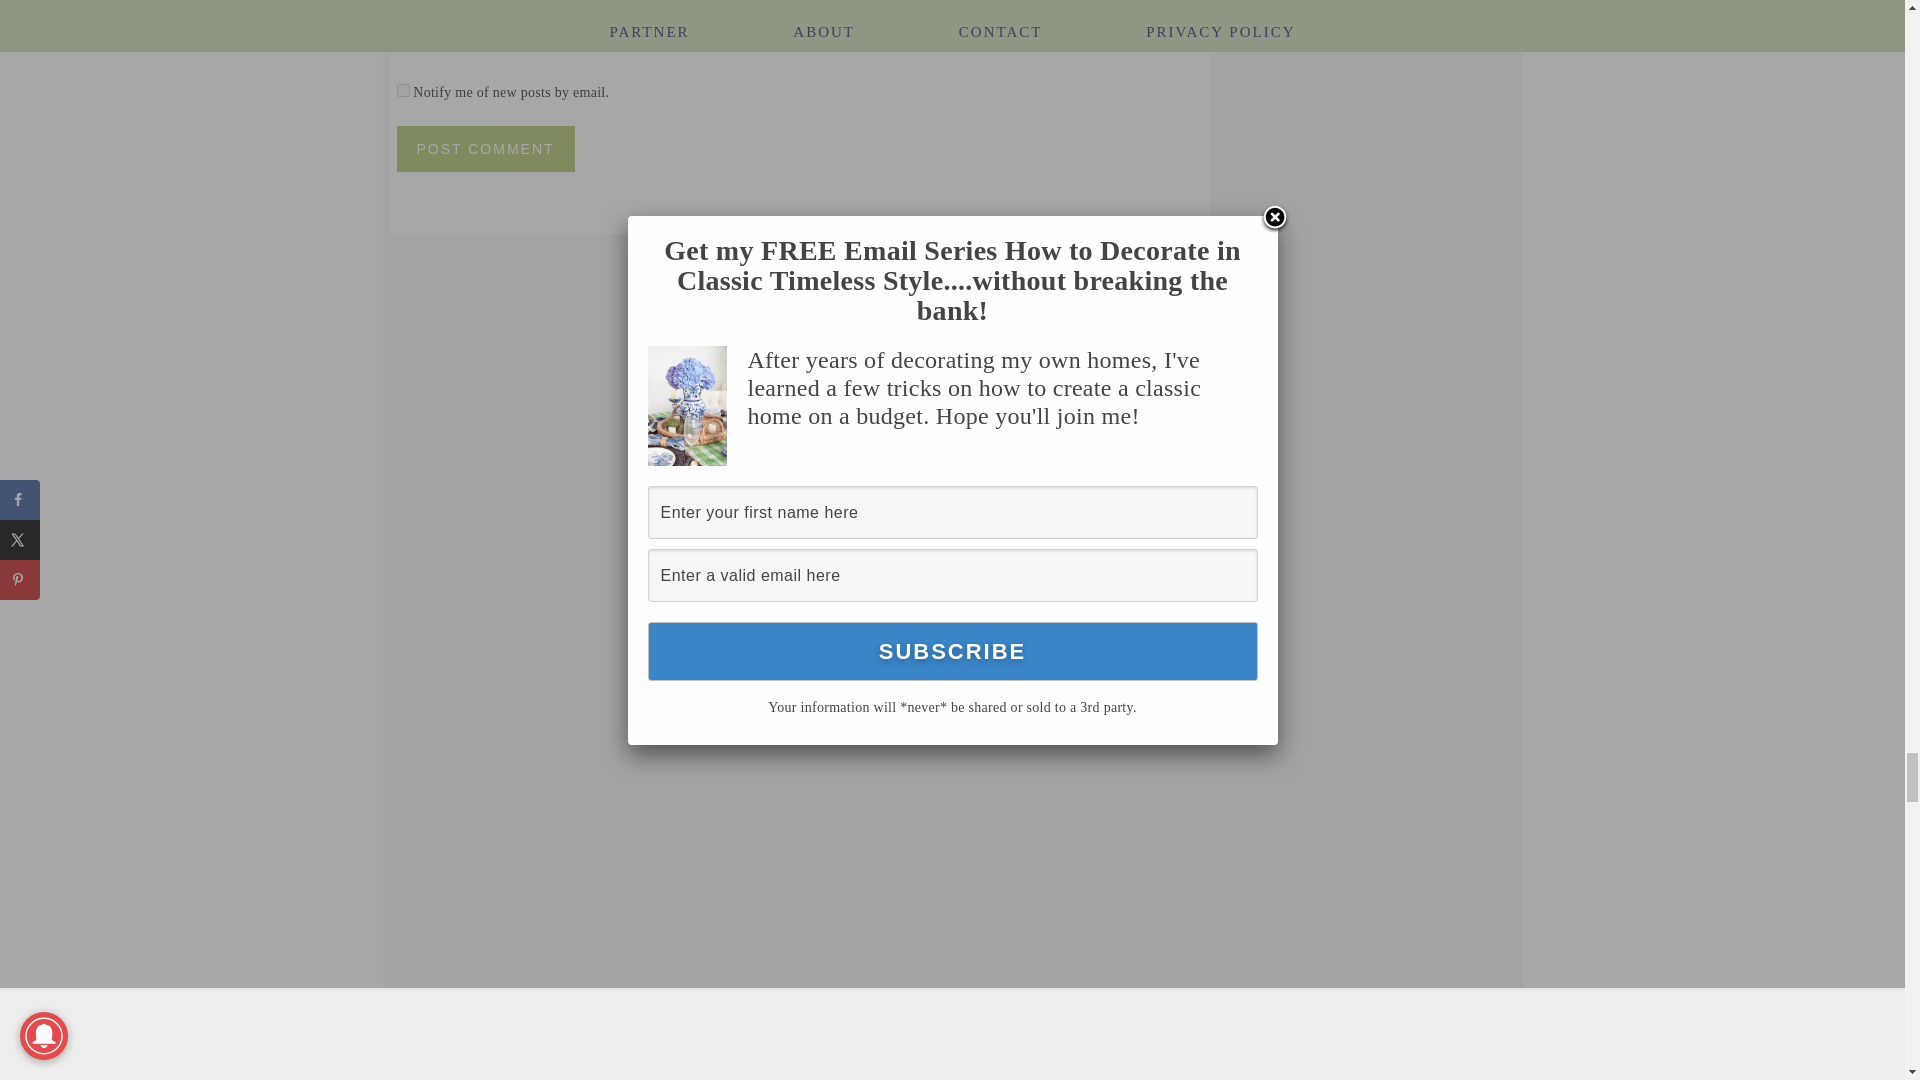 The image size is (1920, 1080). I want to click on Post Comment, so click(484, 148).